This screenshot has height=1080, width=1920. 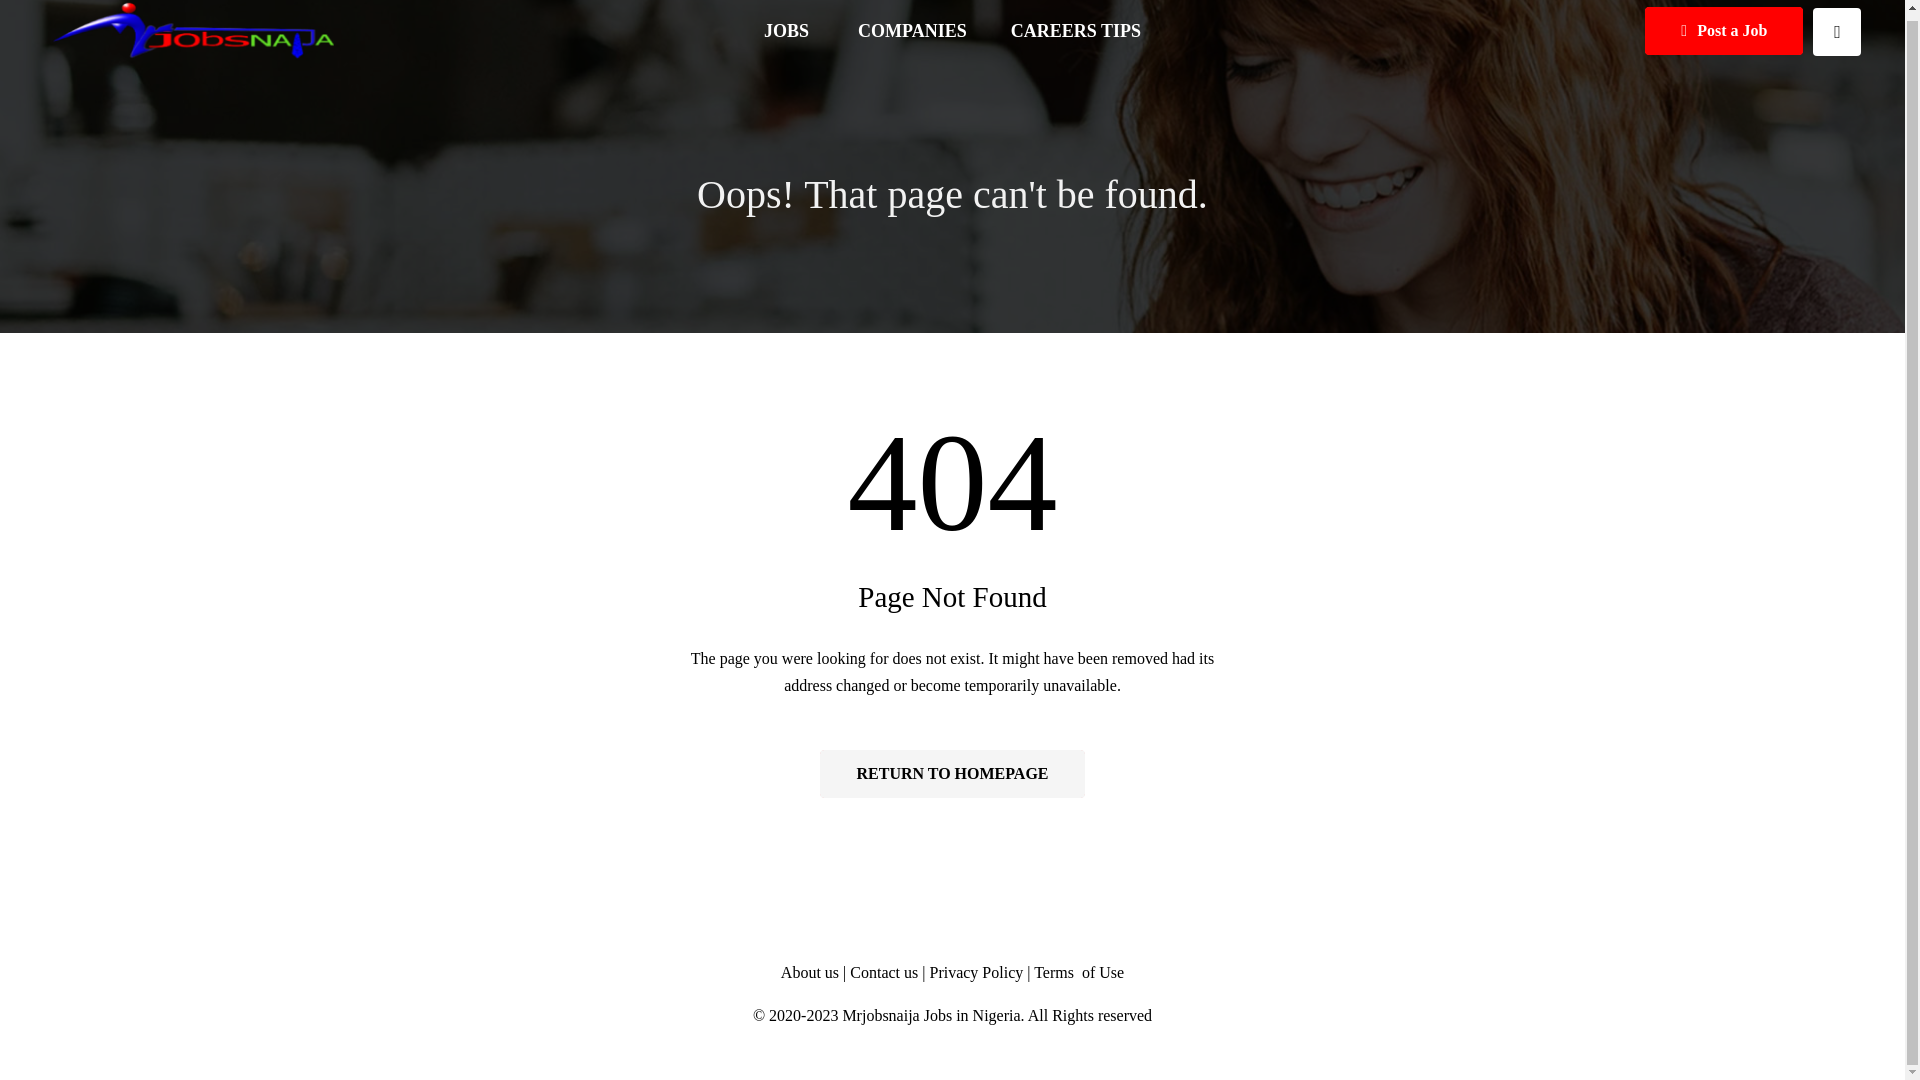 What do you see at coordinates (788, 32) in the screenshot?
I see `JOBS` at bounding box center [788, 32].